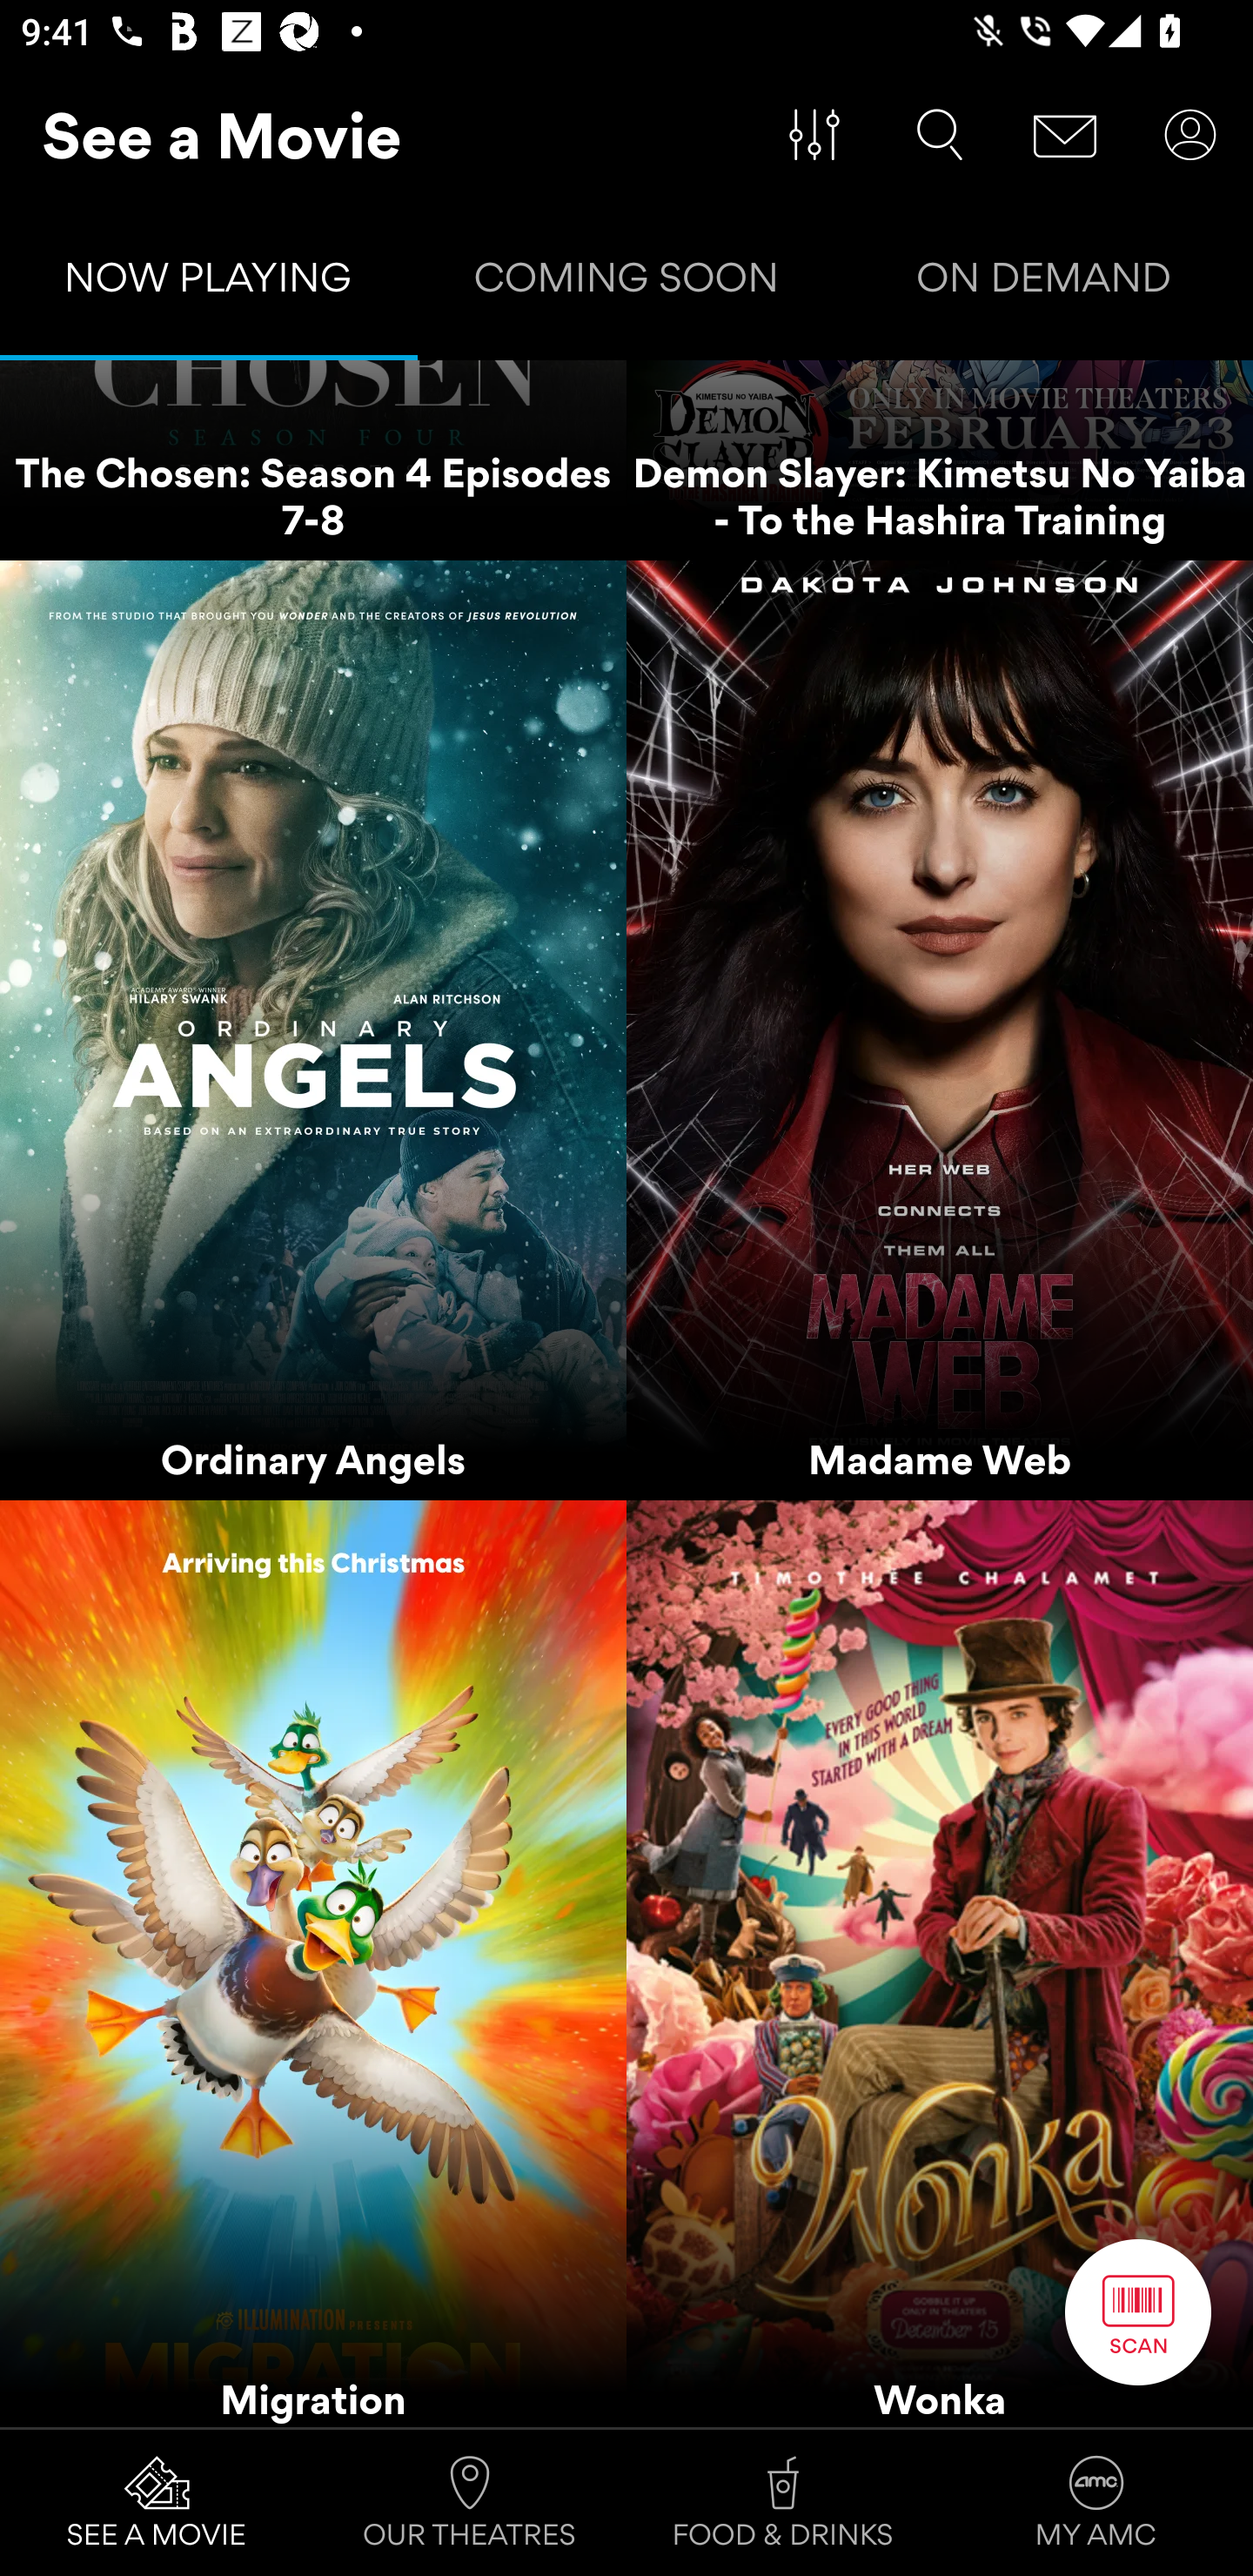 This screenshot has width=1253, height=2576. Describe the element at coordinates (940, 135) in the screenshot. I see `Search` at that location.